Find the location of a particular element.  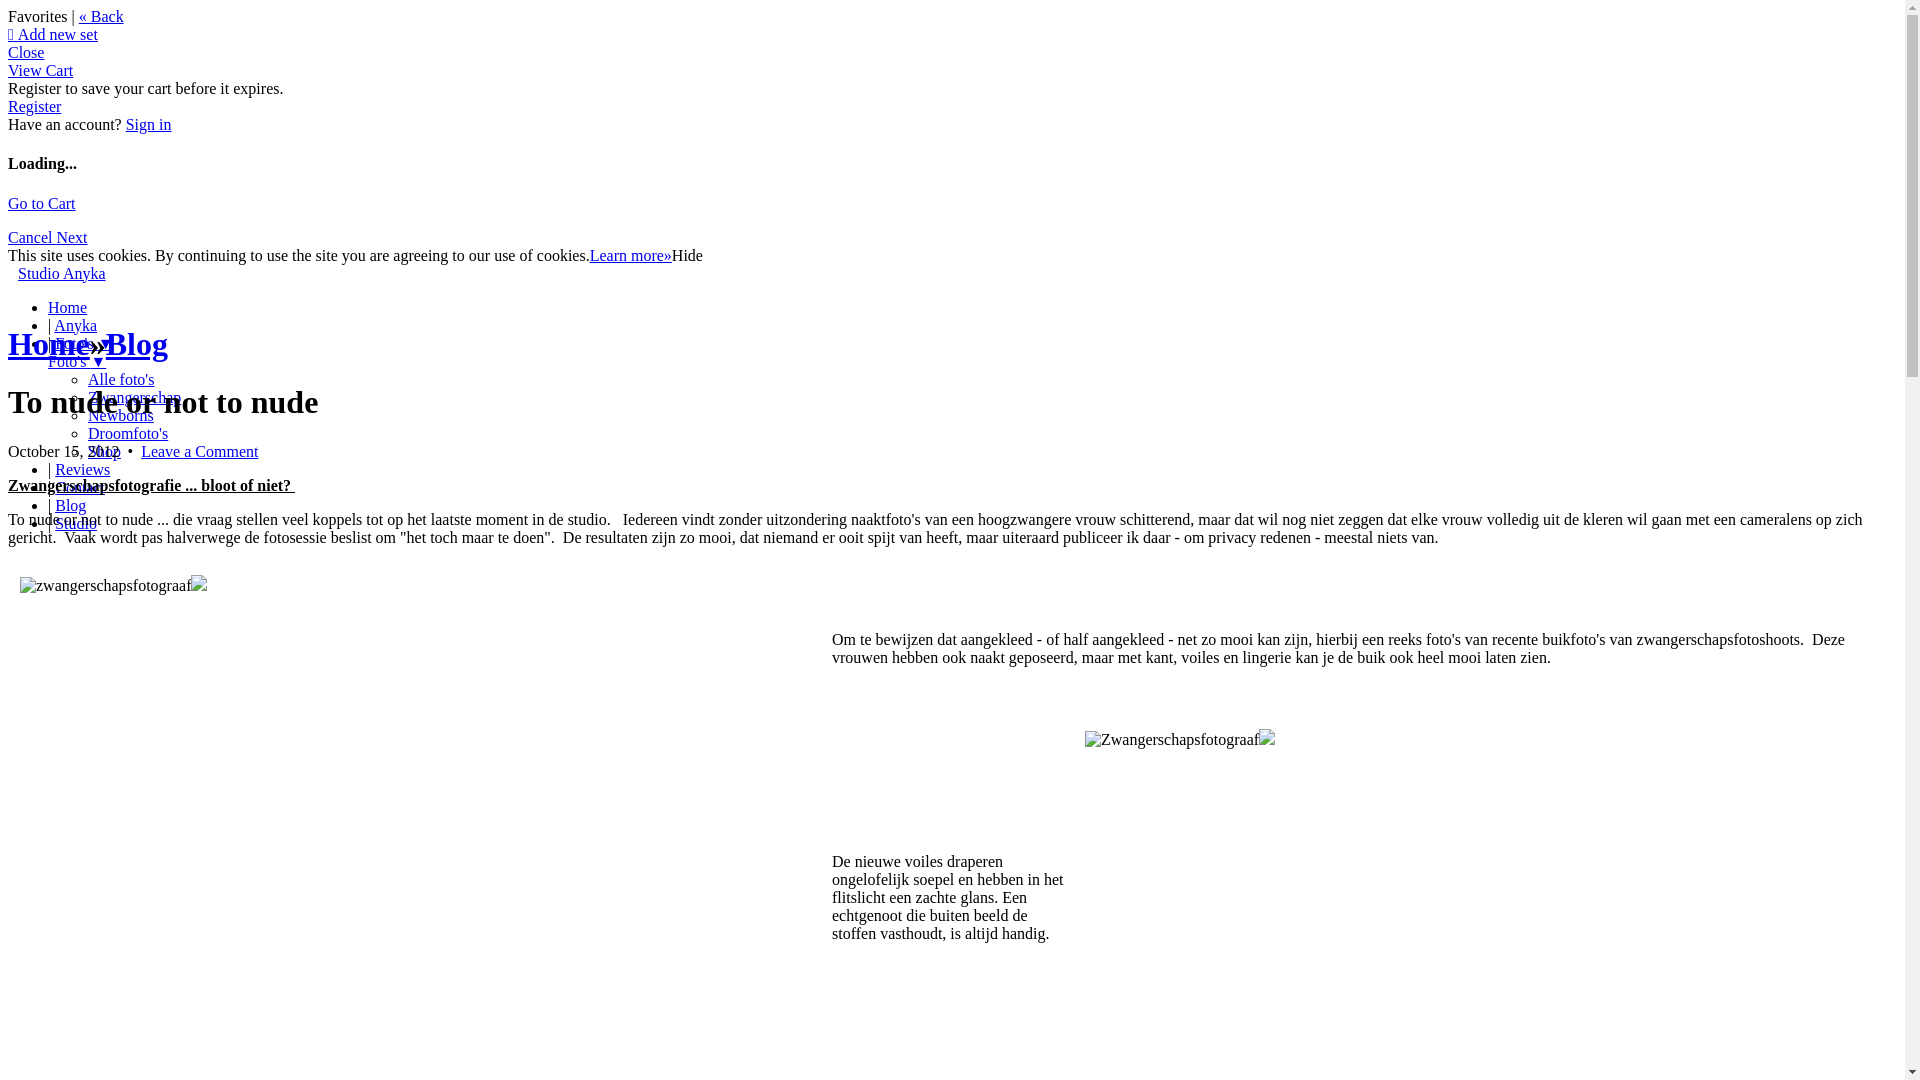

Reviews is located at coordinates (82, 470).